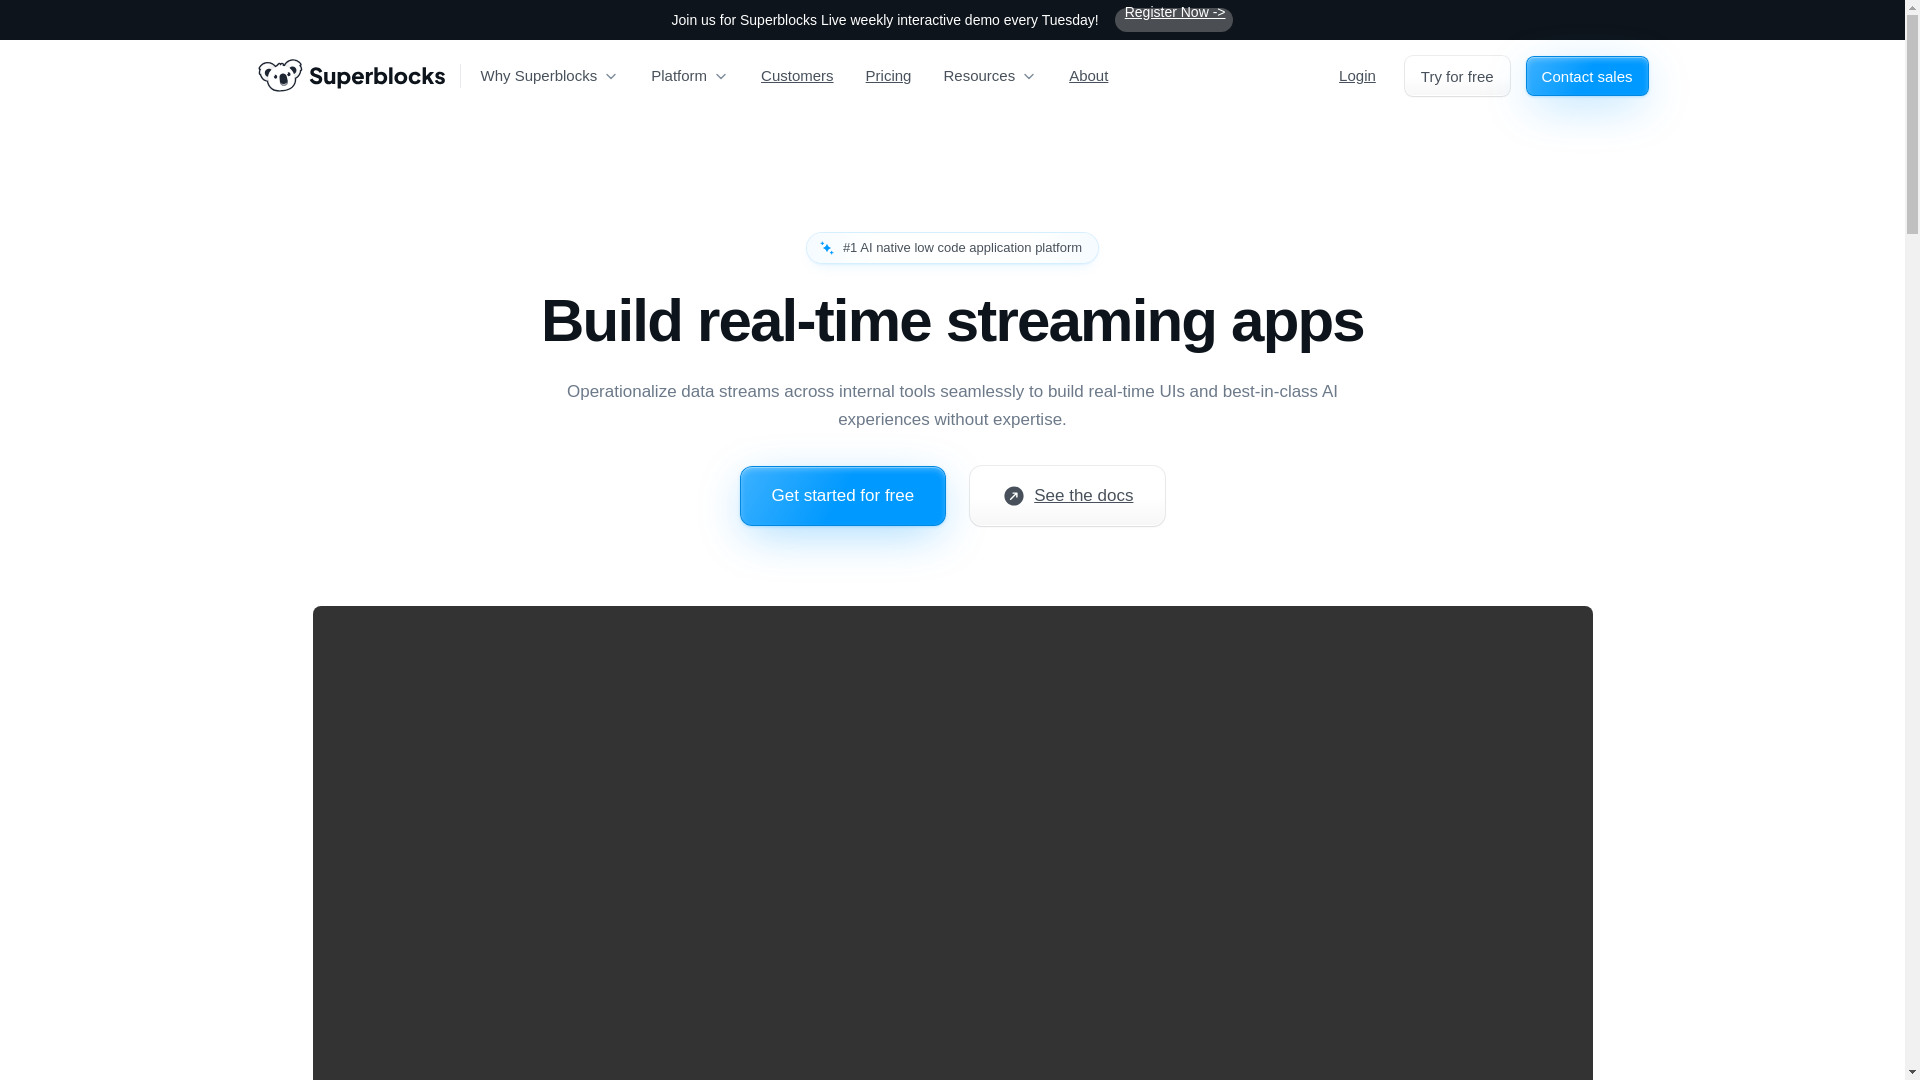 The image size is (1920, 1080). What do you see at coordinates (842, 495) in the screenshot?
I see `Get started for free` at bounding box center [842, 495].